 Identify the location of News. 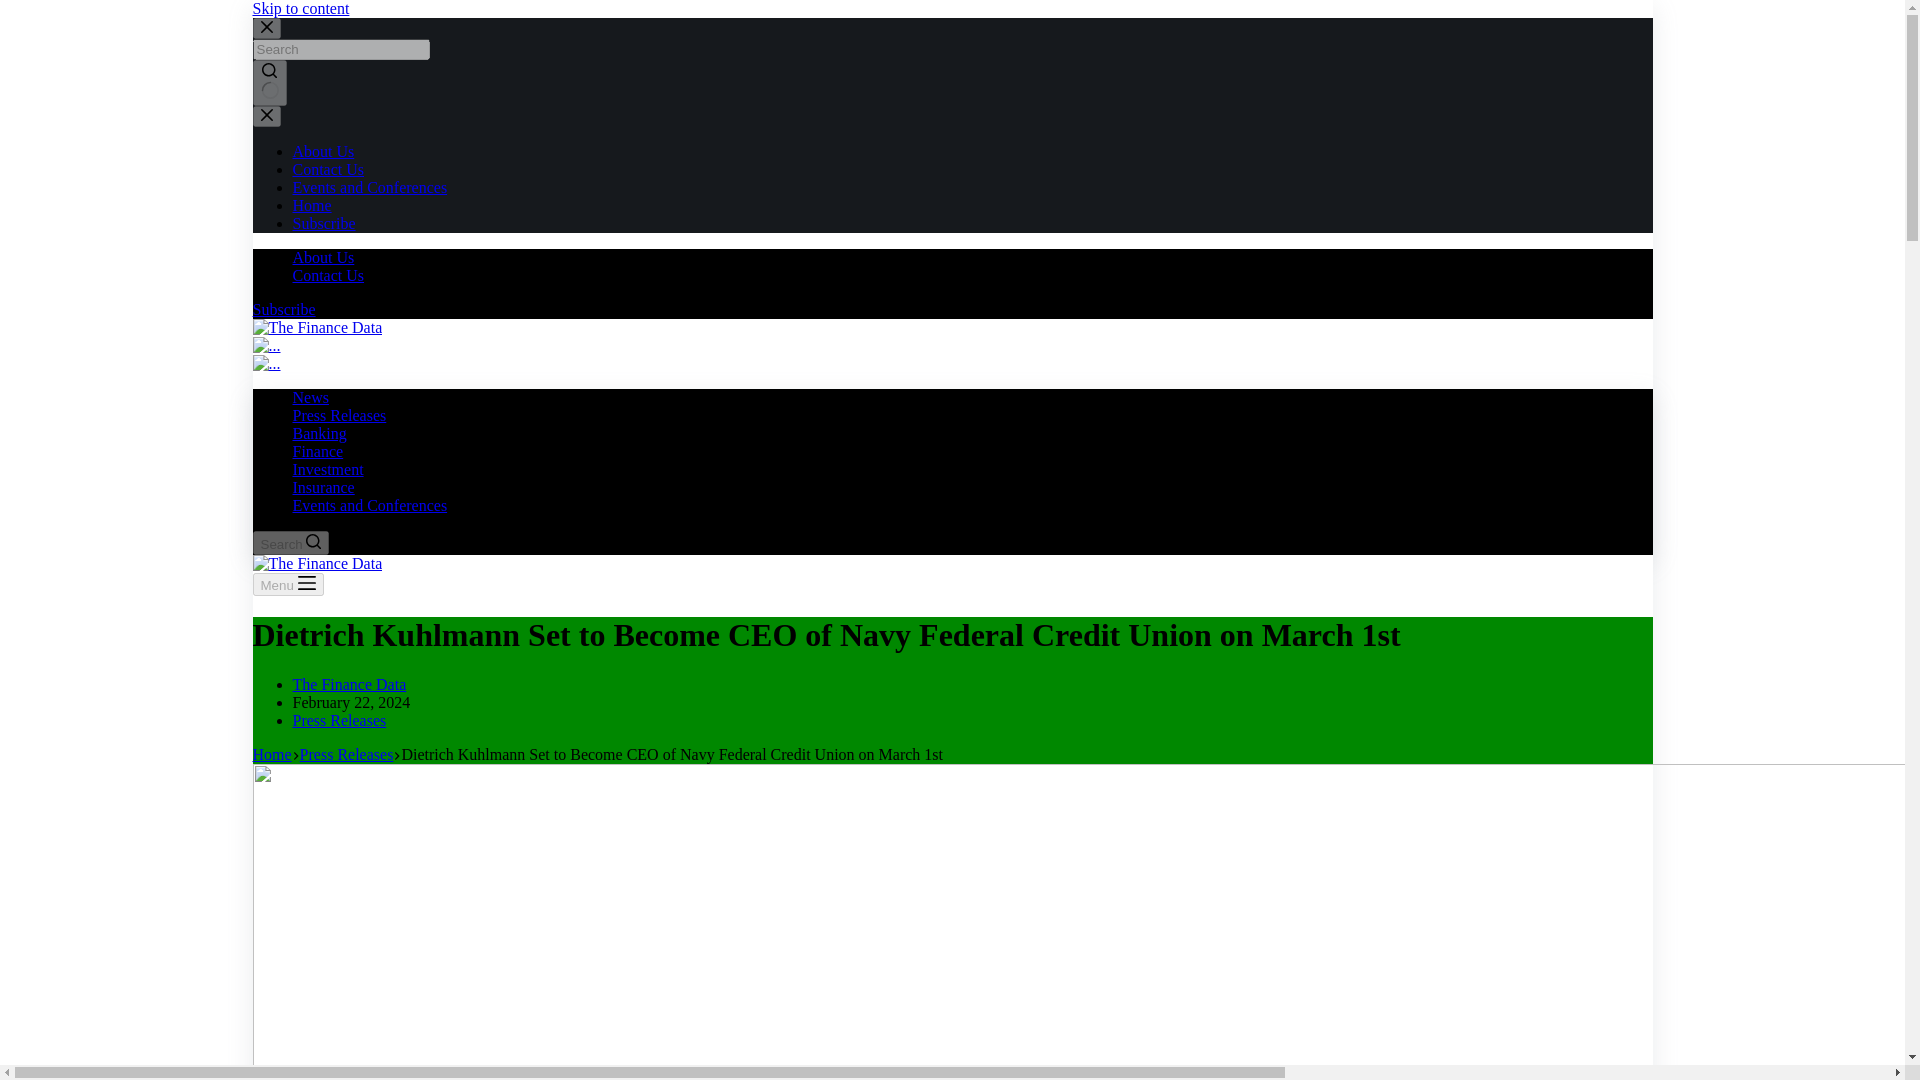
(310, 397).